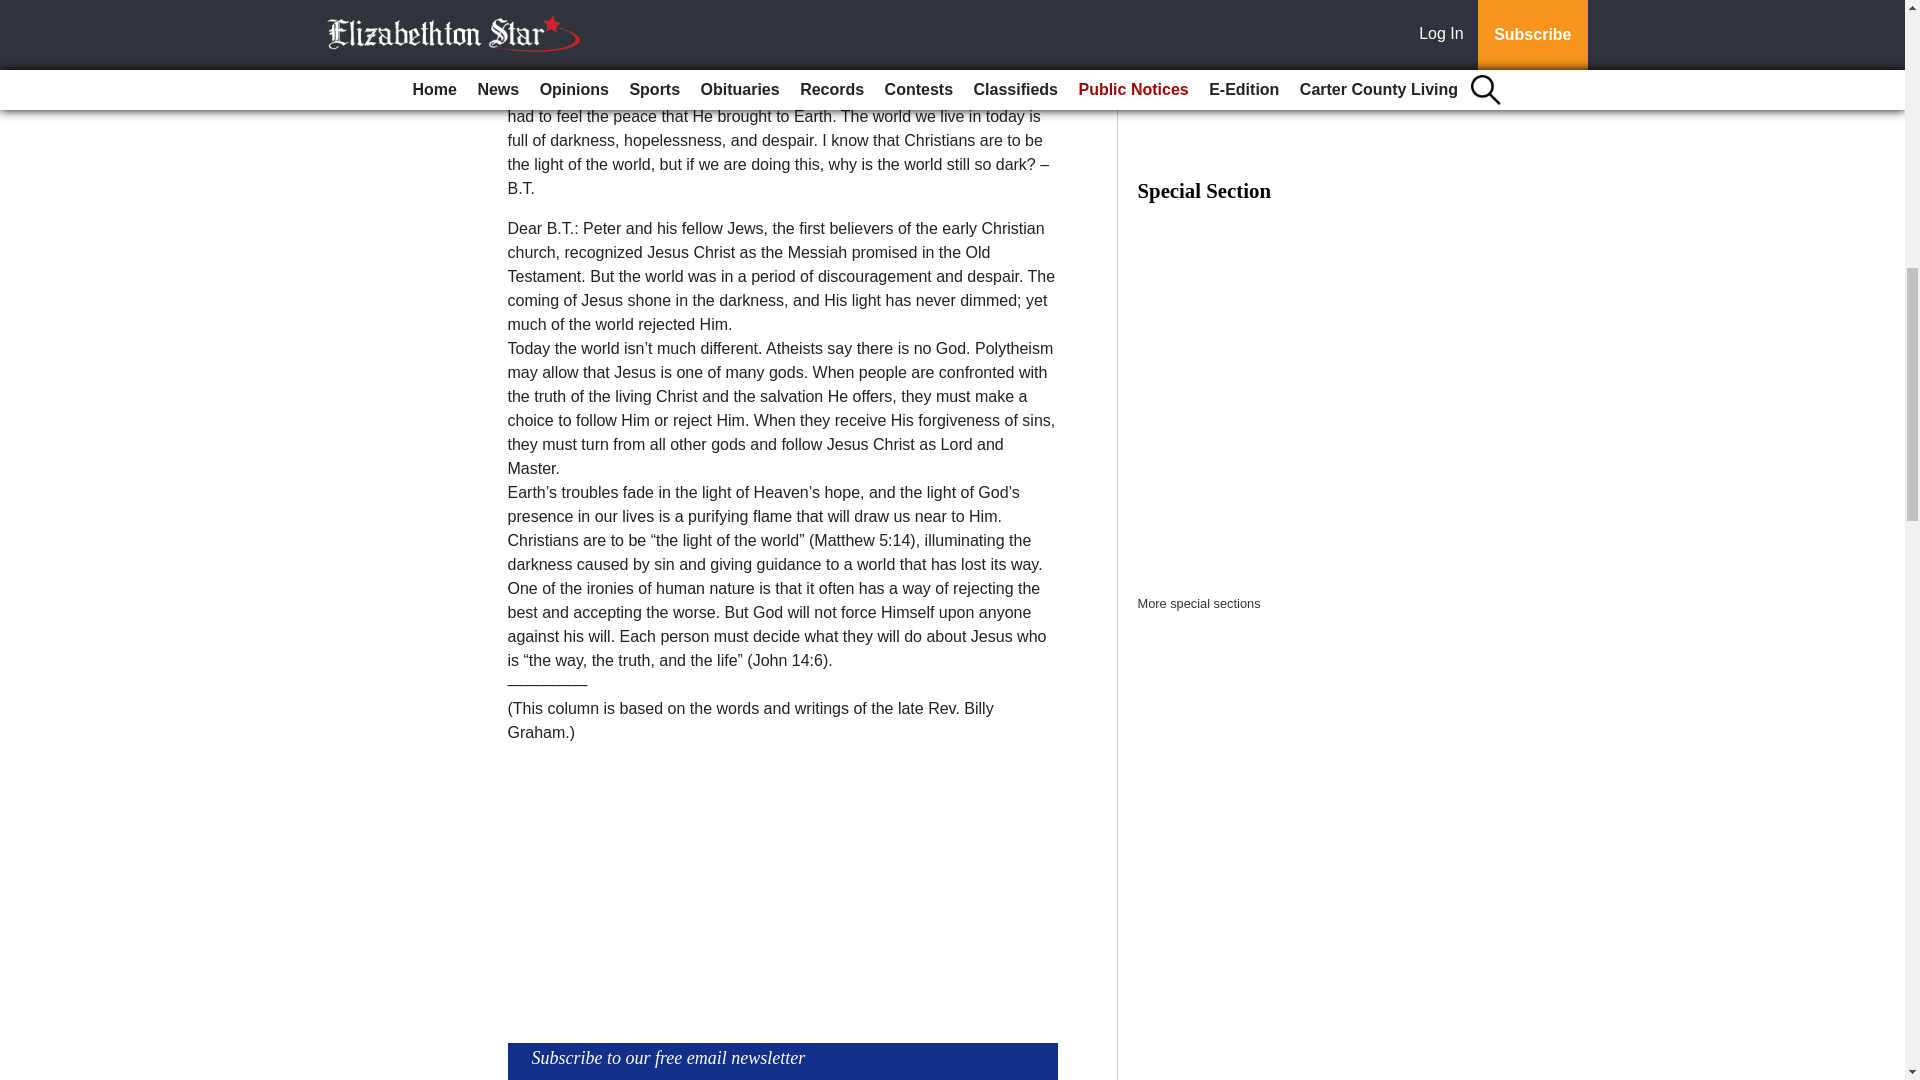 The image size is (1920, 1080). I want to click on More special sections, so click(1200, 604).